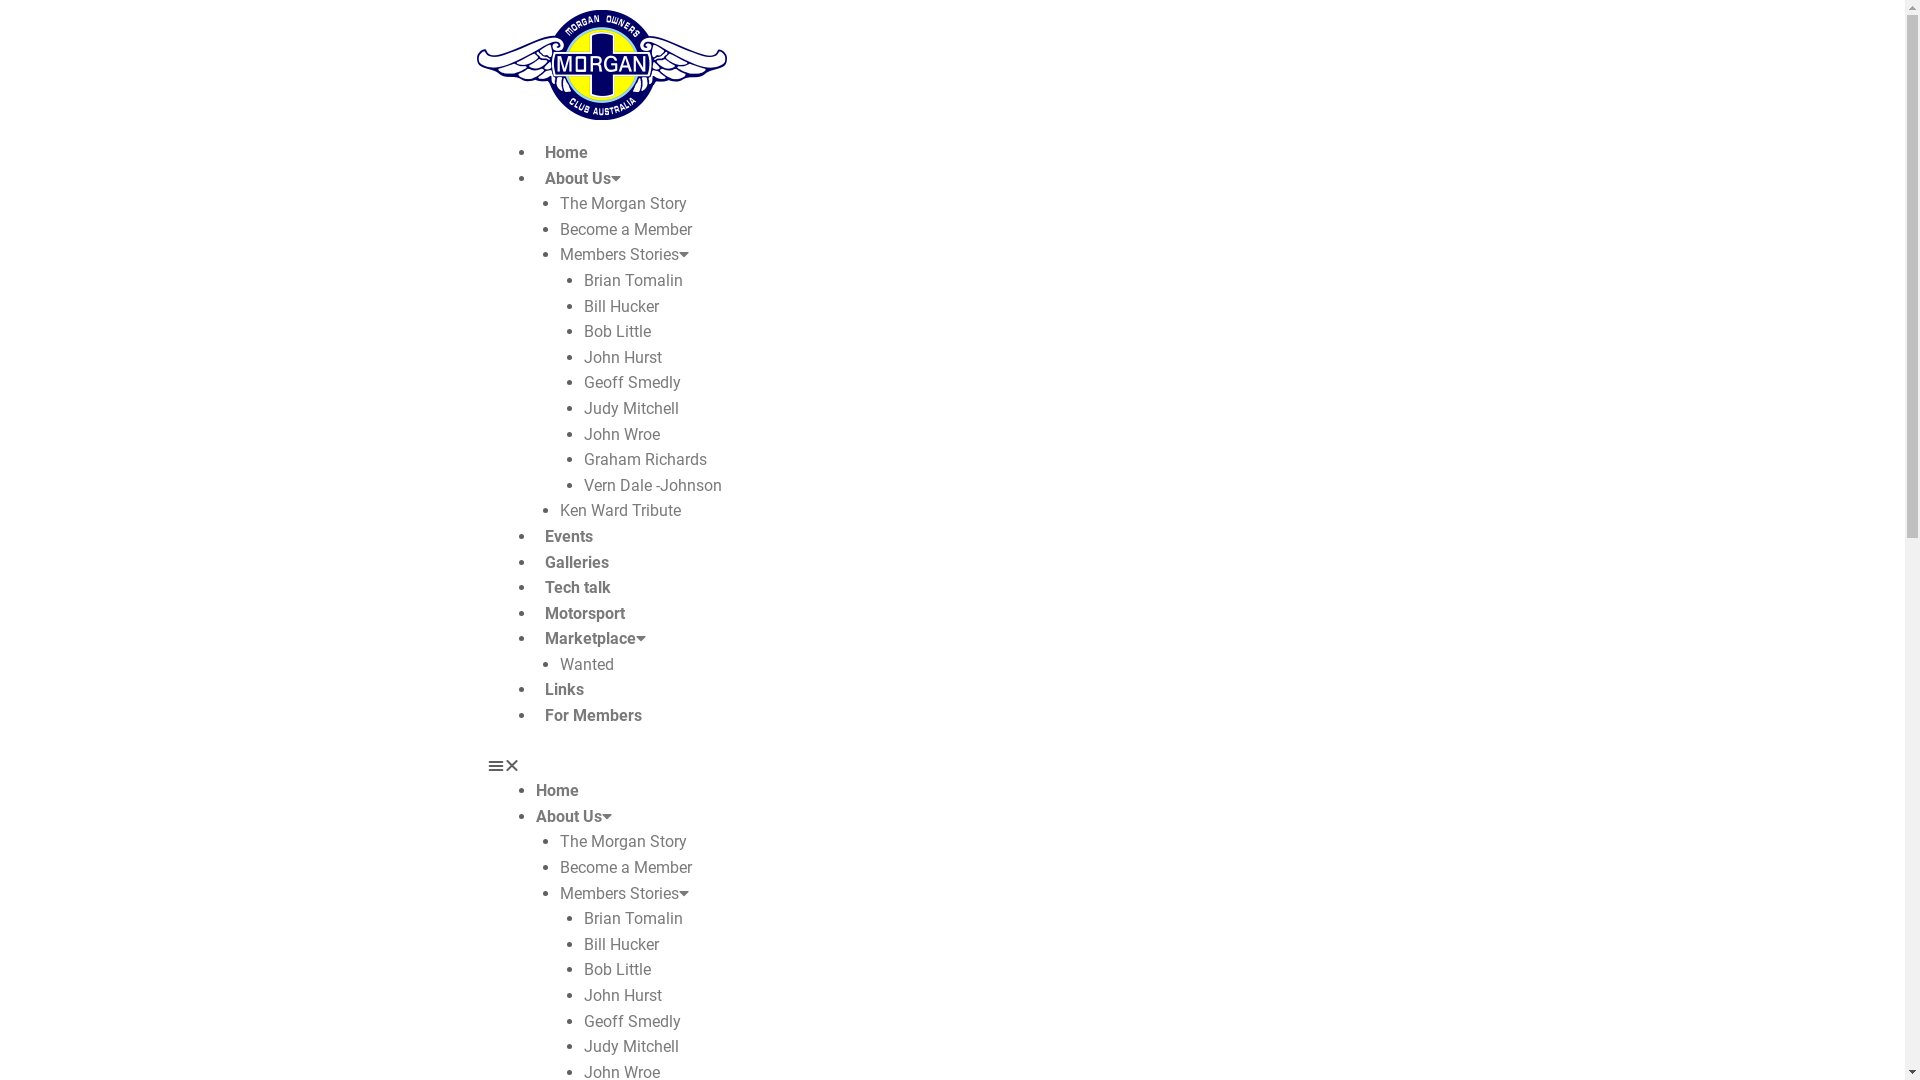 Image resolution: width=1920 pixels, height=1080 pixels. I want to click on MOCA Logo Colour, so click(601, 65).